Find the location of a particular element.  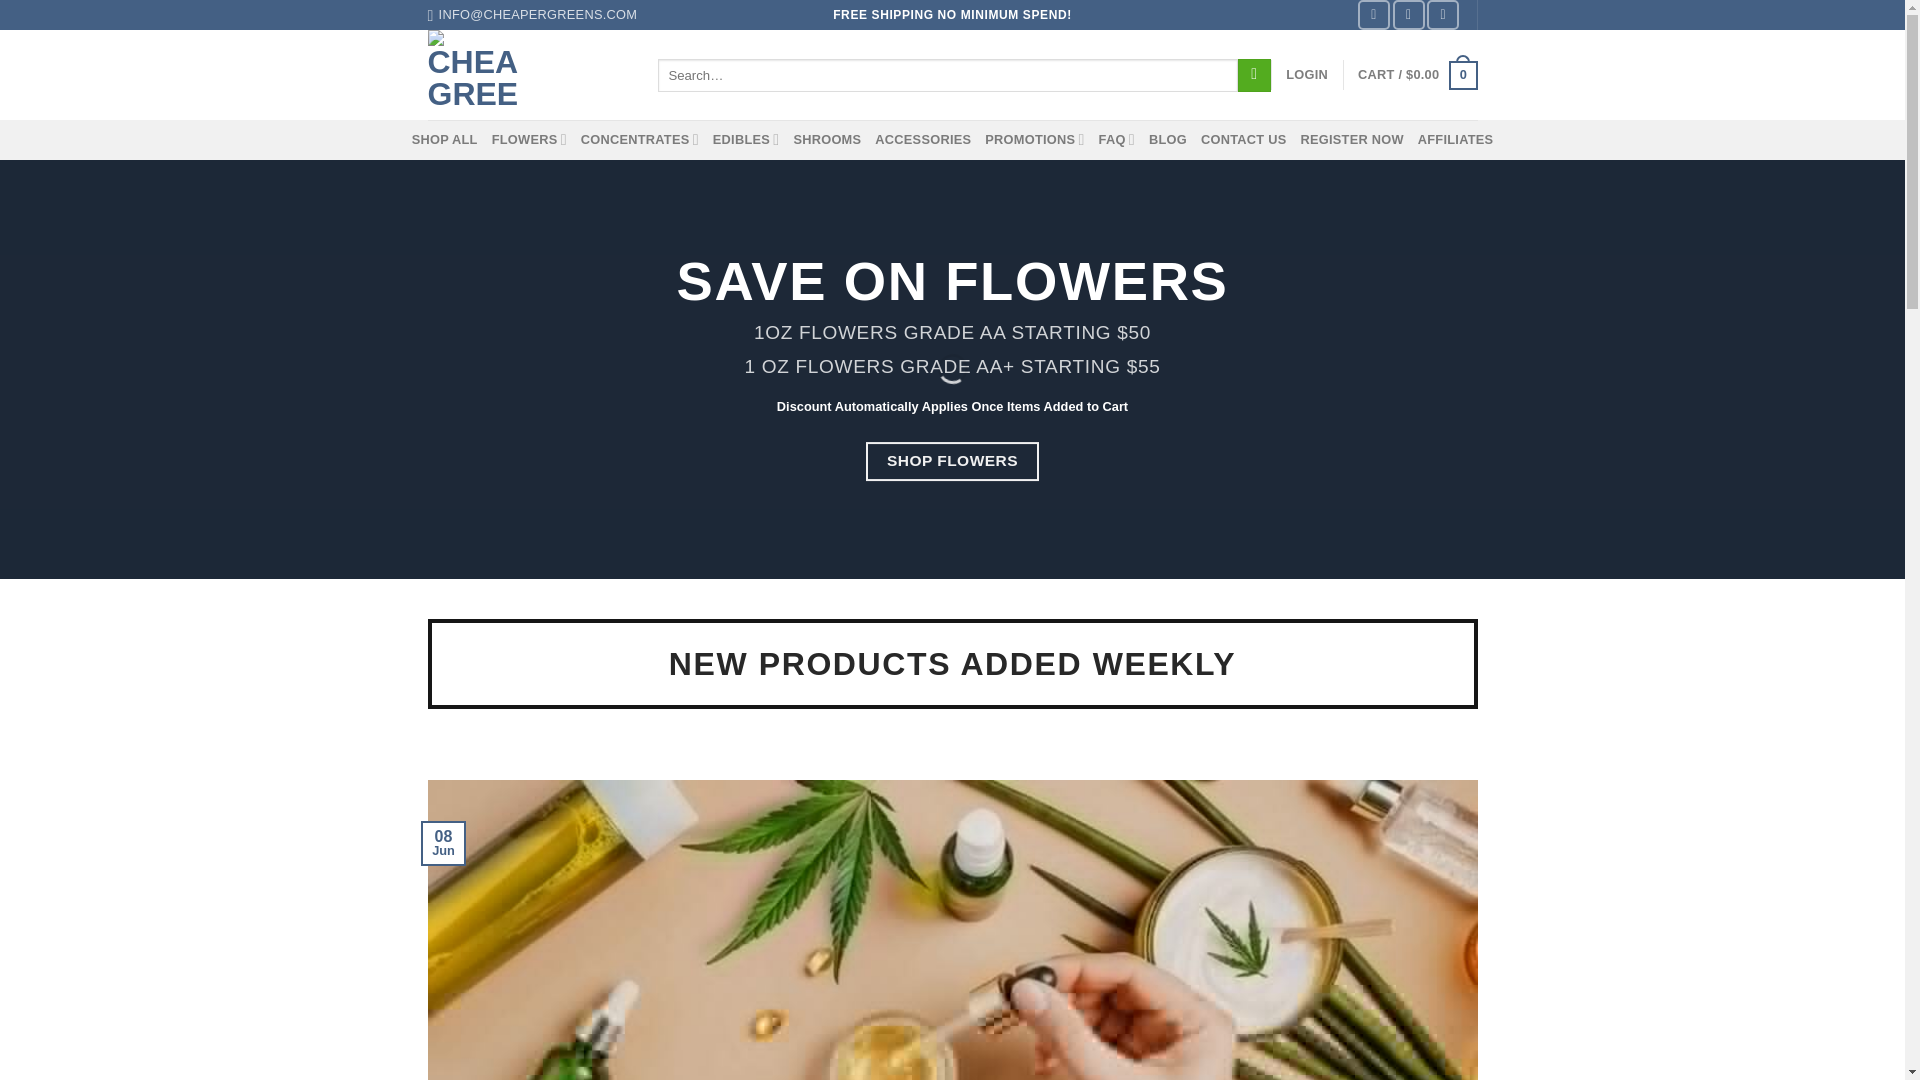

Follow on Facebook is located at coordinates (1374, 14).